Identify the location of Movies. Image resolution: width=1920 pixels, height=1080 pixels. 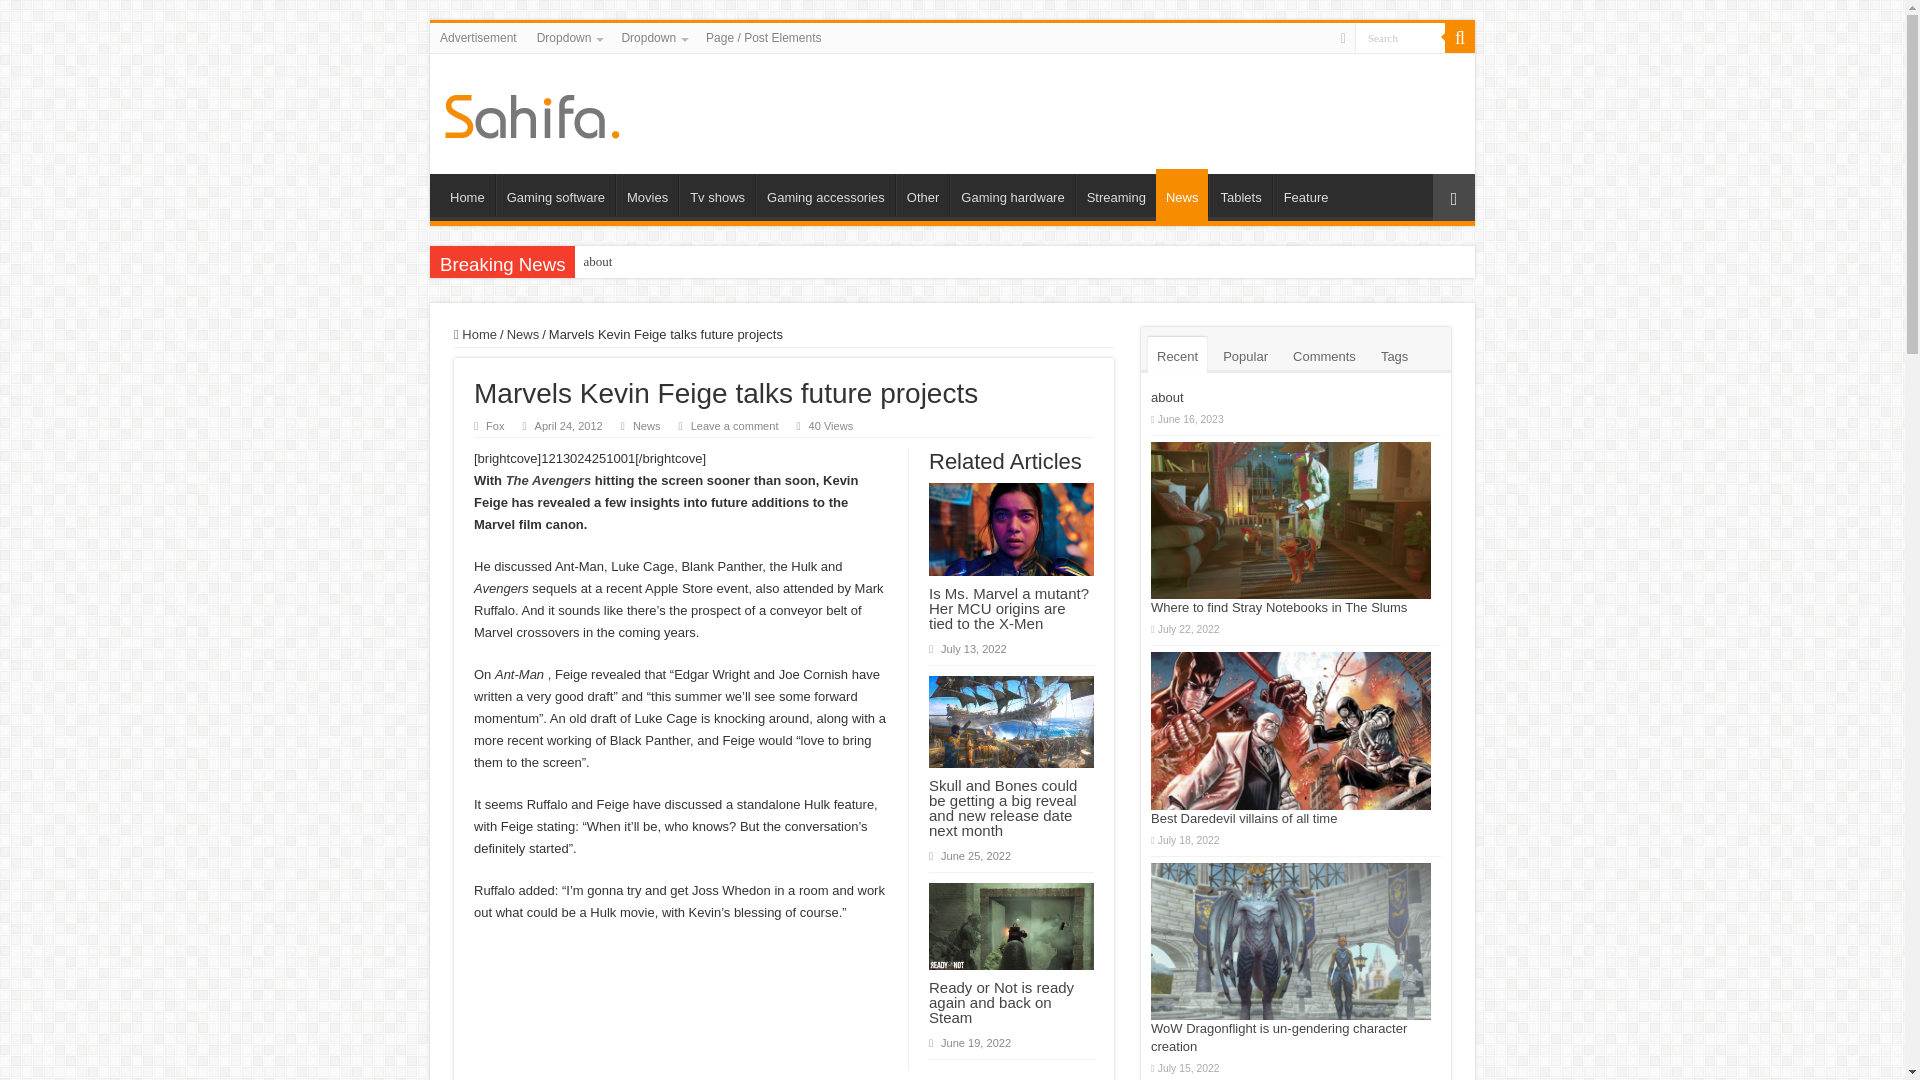
(646, 194).